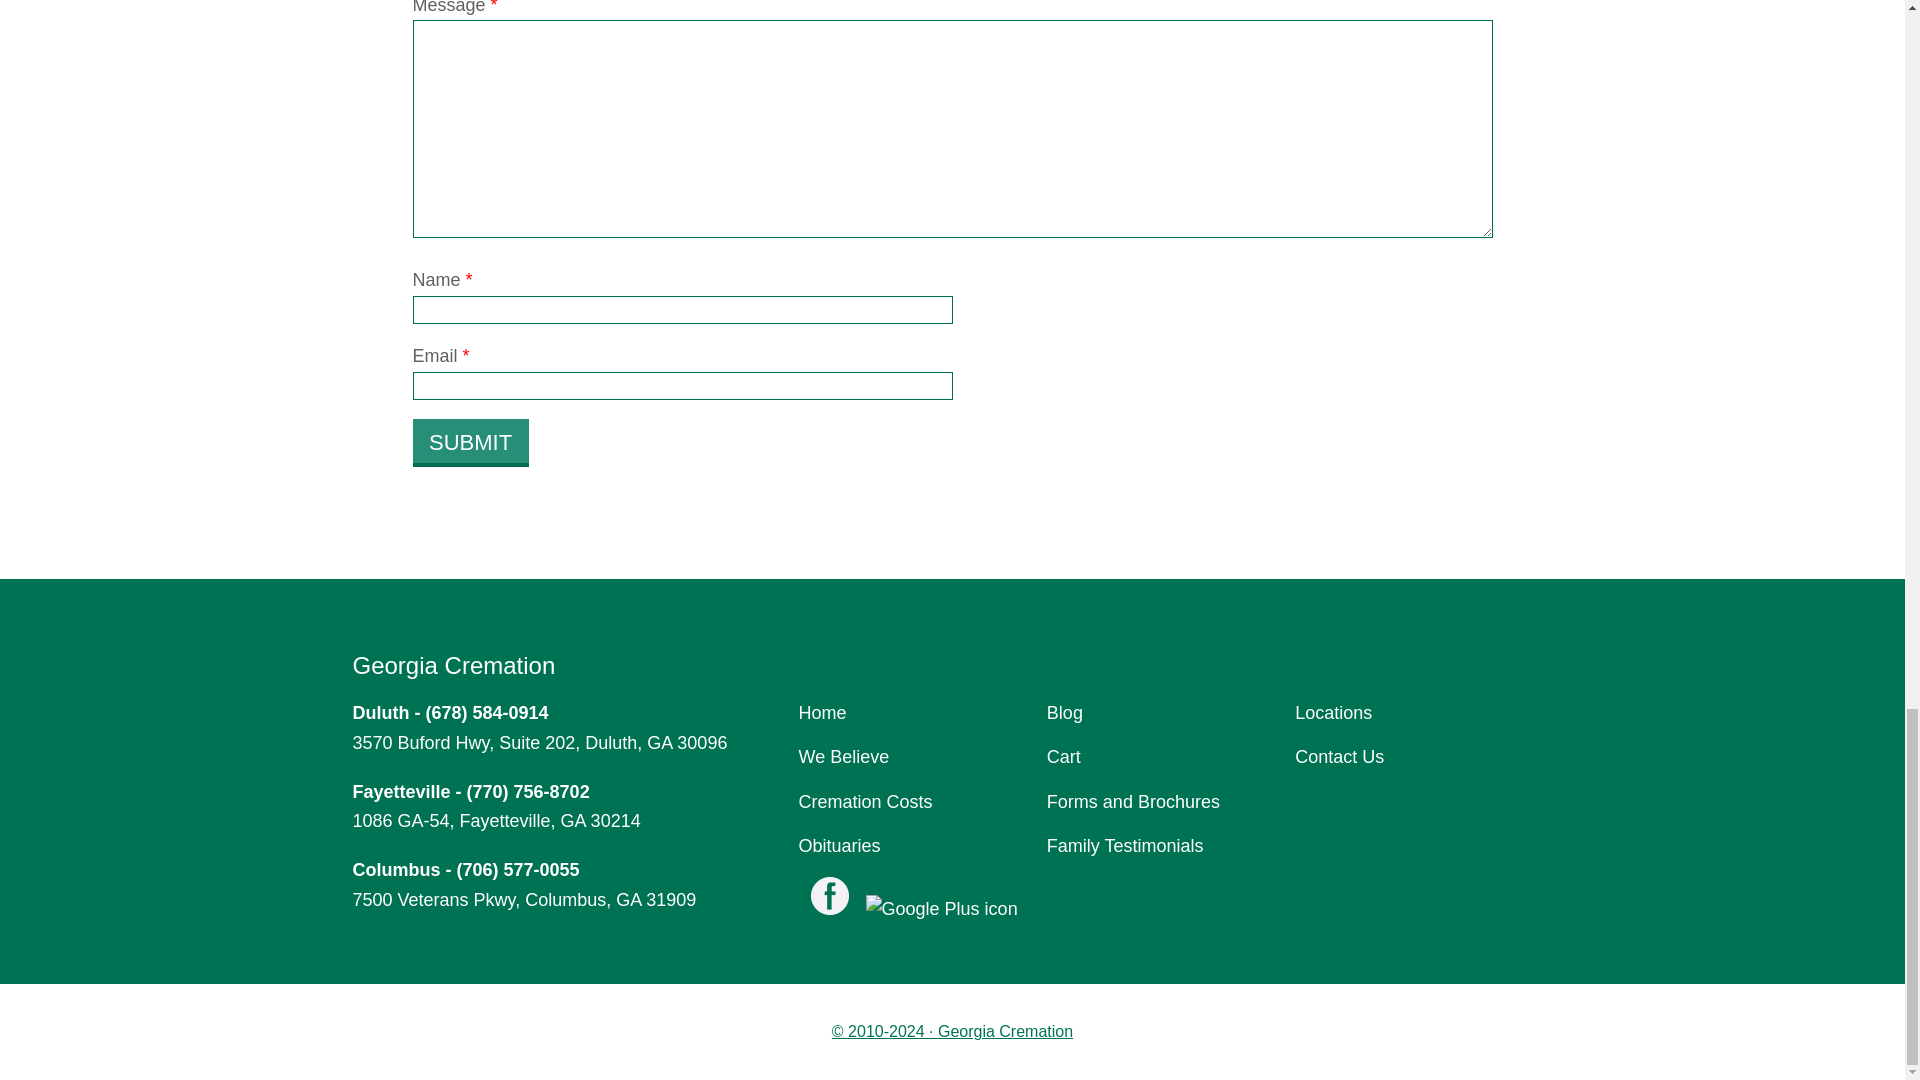  What do you see at coordinates (1333, 712) in the screenshot?
I see `Locations` at bounding box center [1333, 712].